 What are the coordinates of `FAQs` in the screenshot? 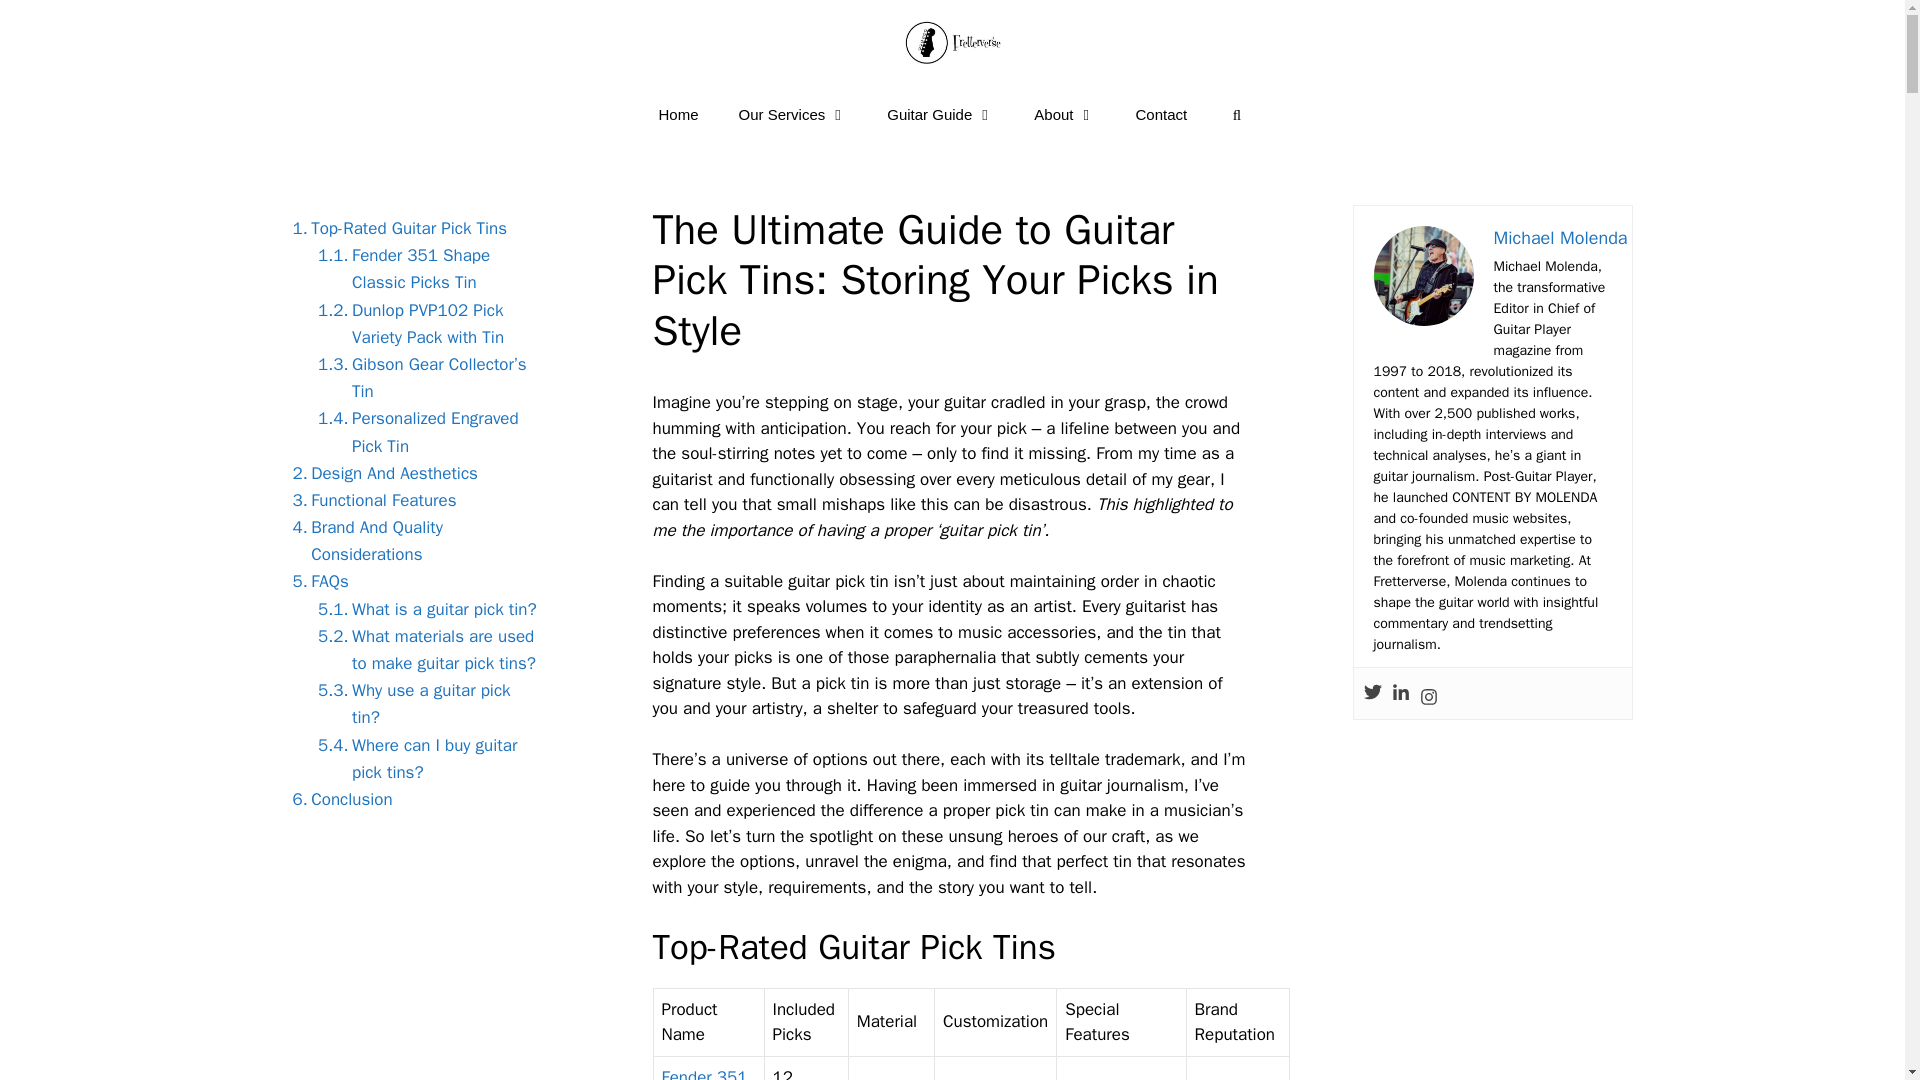 It's located at (314, 582).